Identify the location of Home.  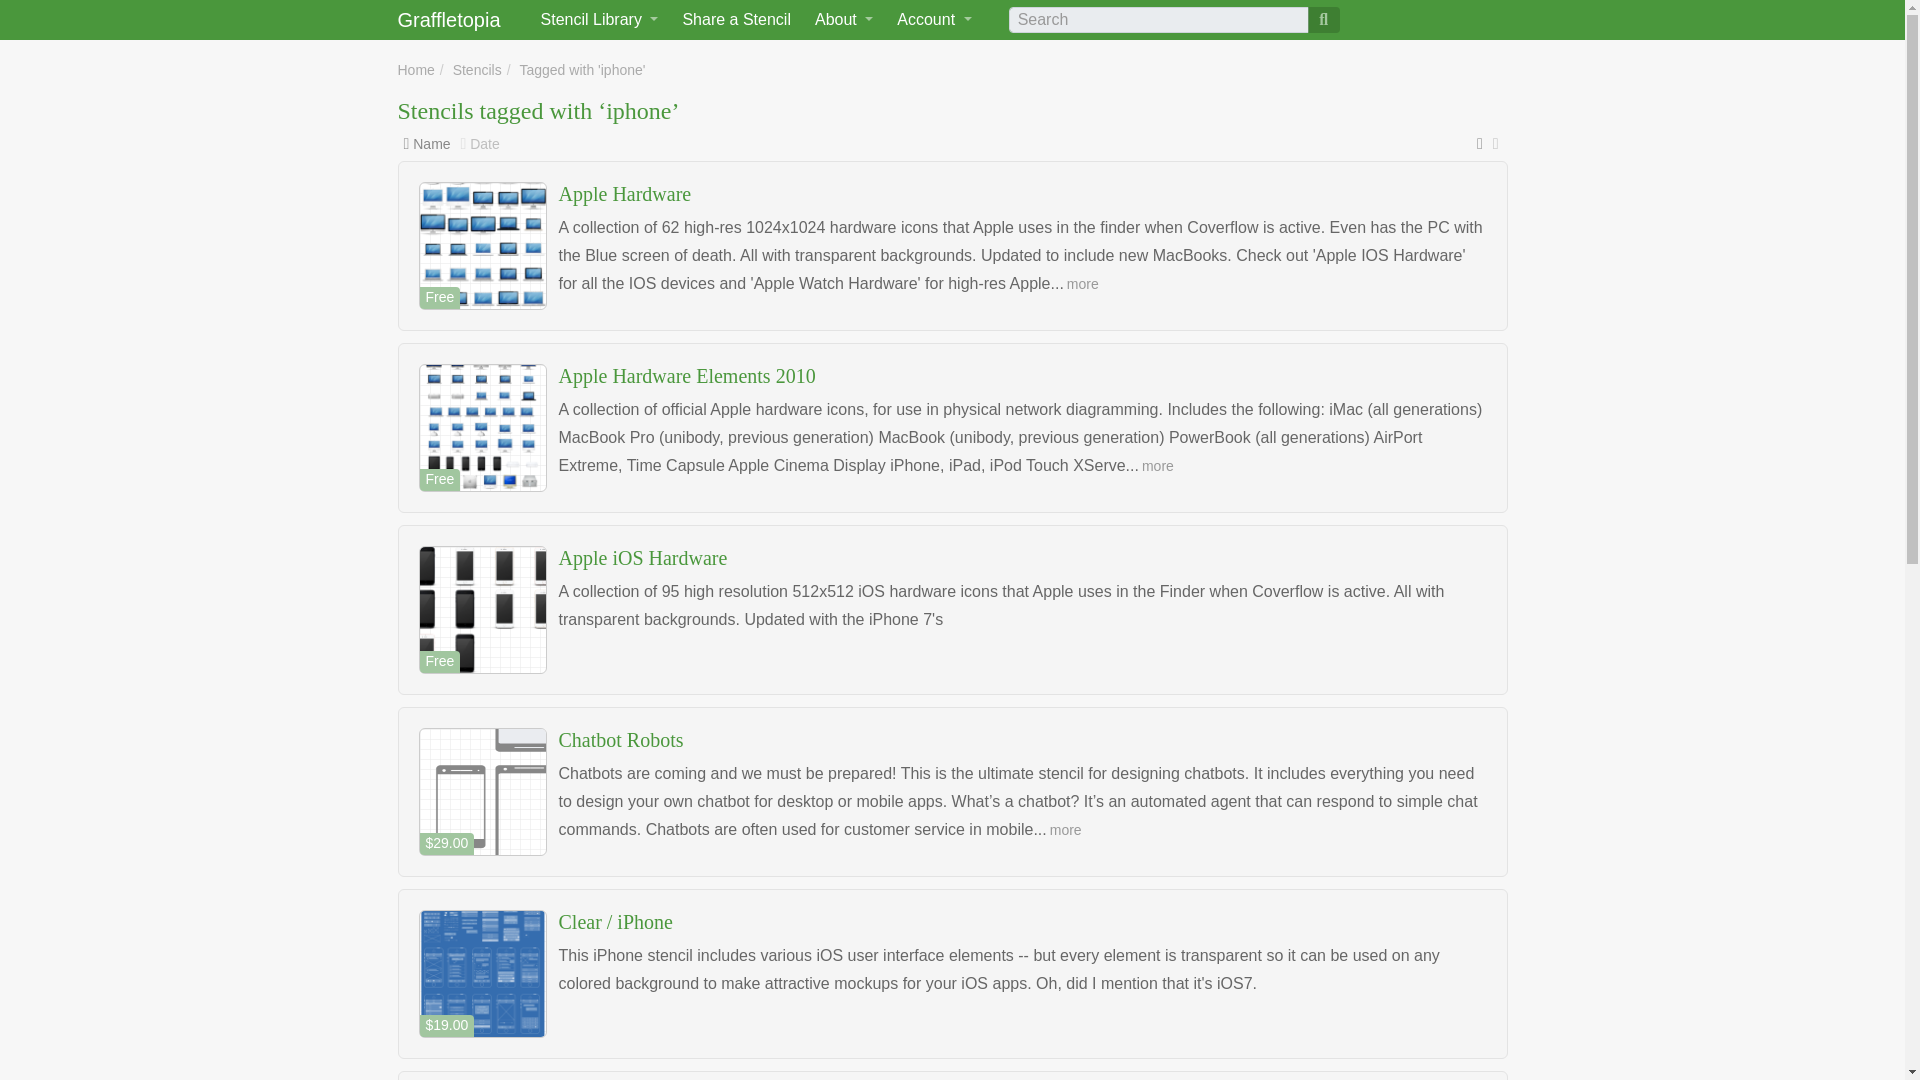
(416, 69).